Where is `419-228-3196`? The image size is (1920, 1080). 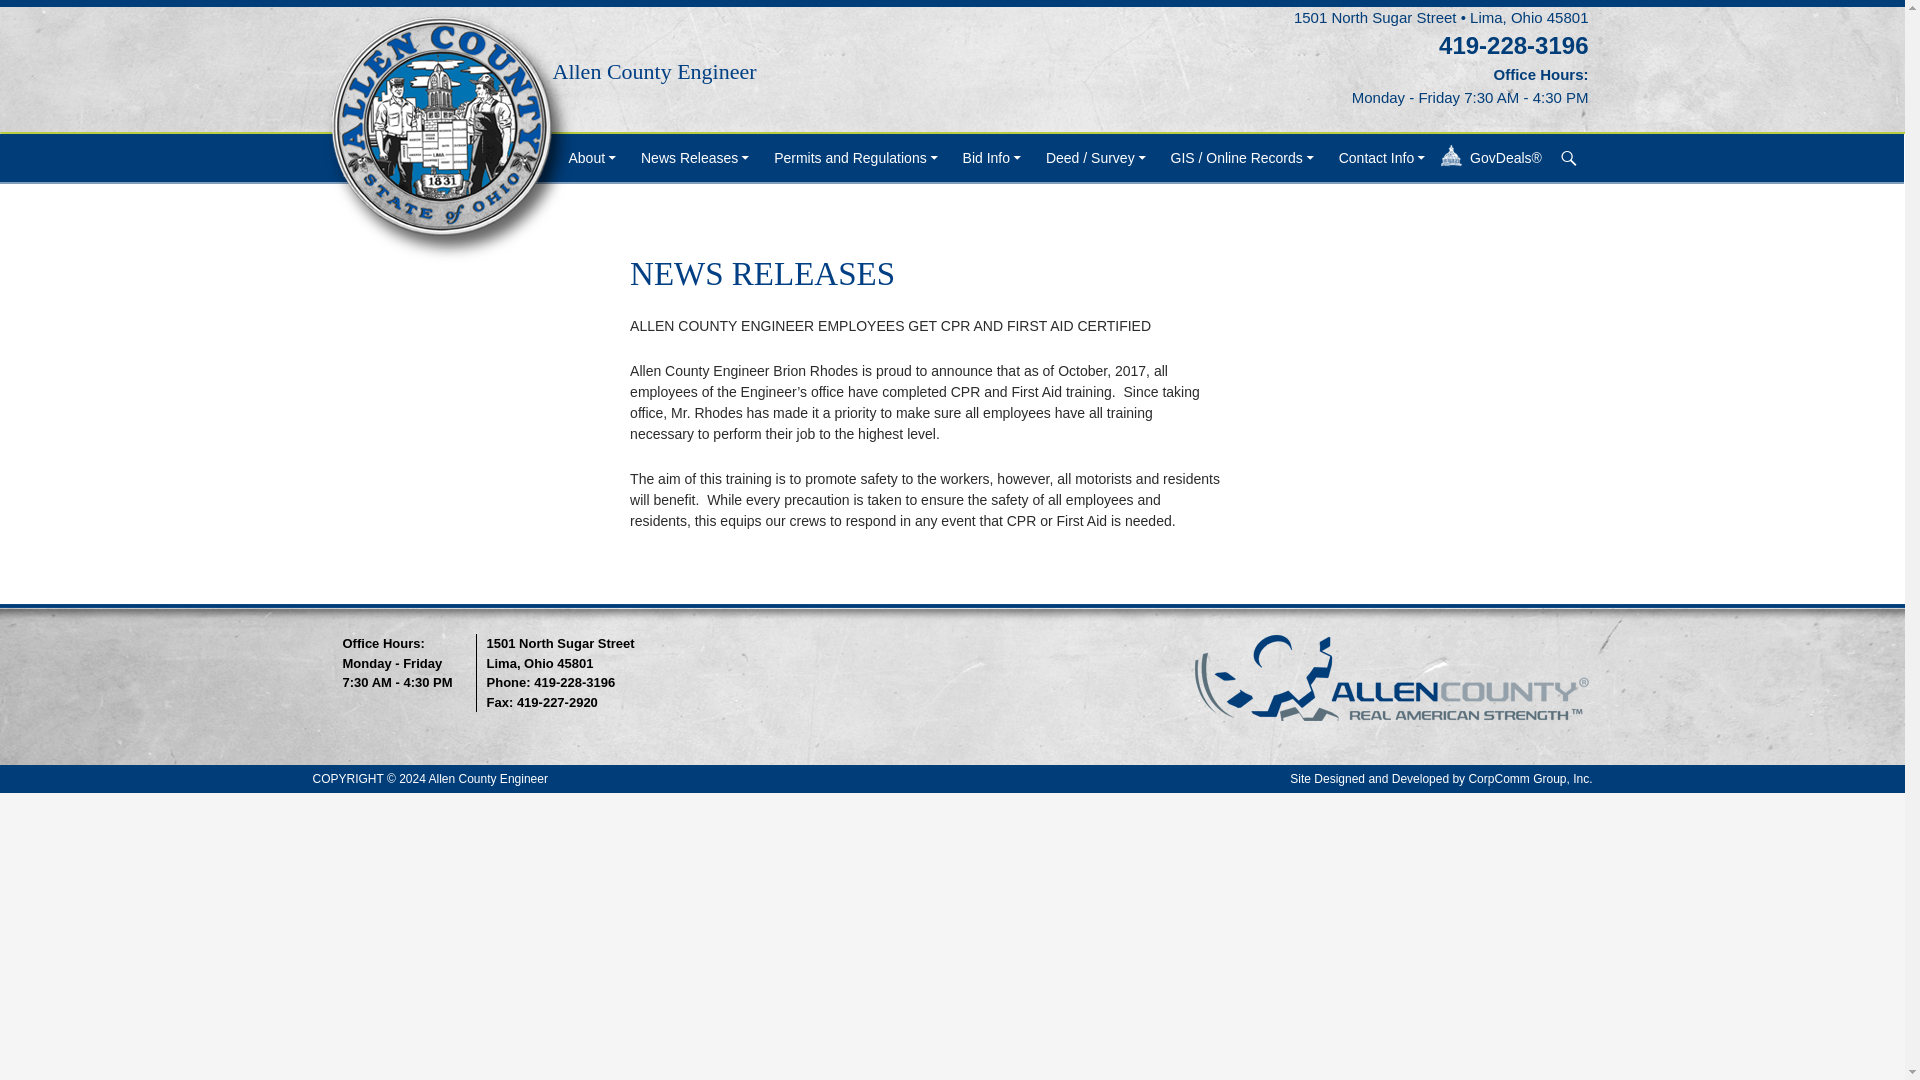
419-228-3196 is located at coordinates (1512, 46).